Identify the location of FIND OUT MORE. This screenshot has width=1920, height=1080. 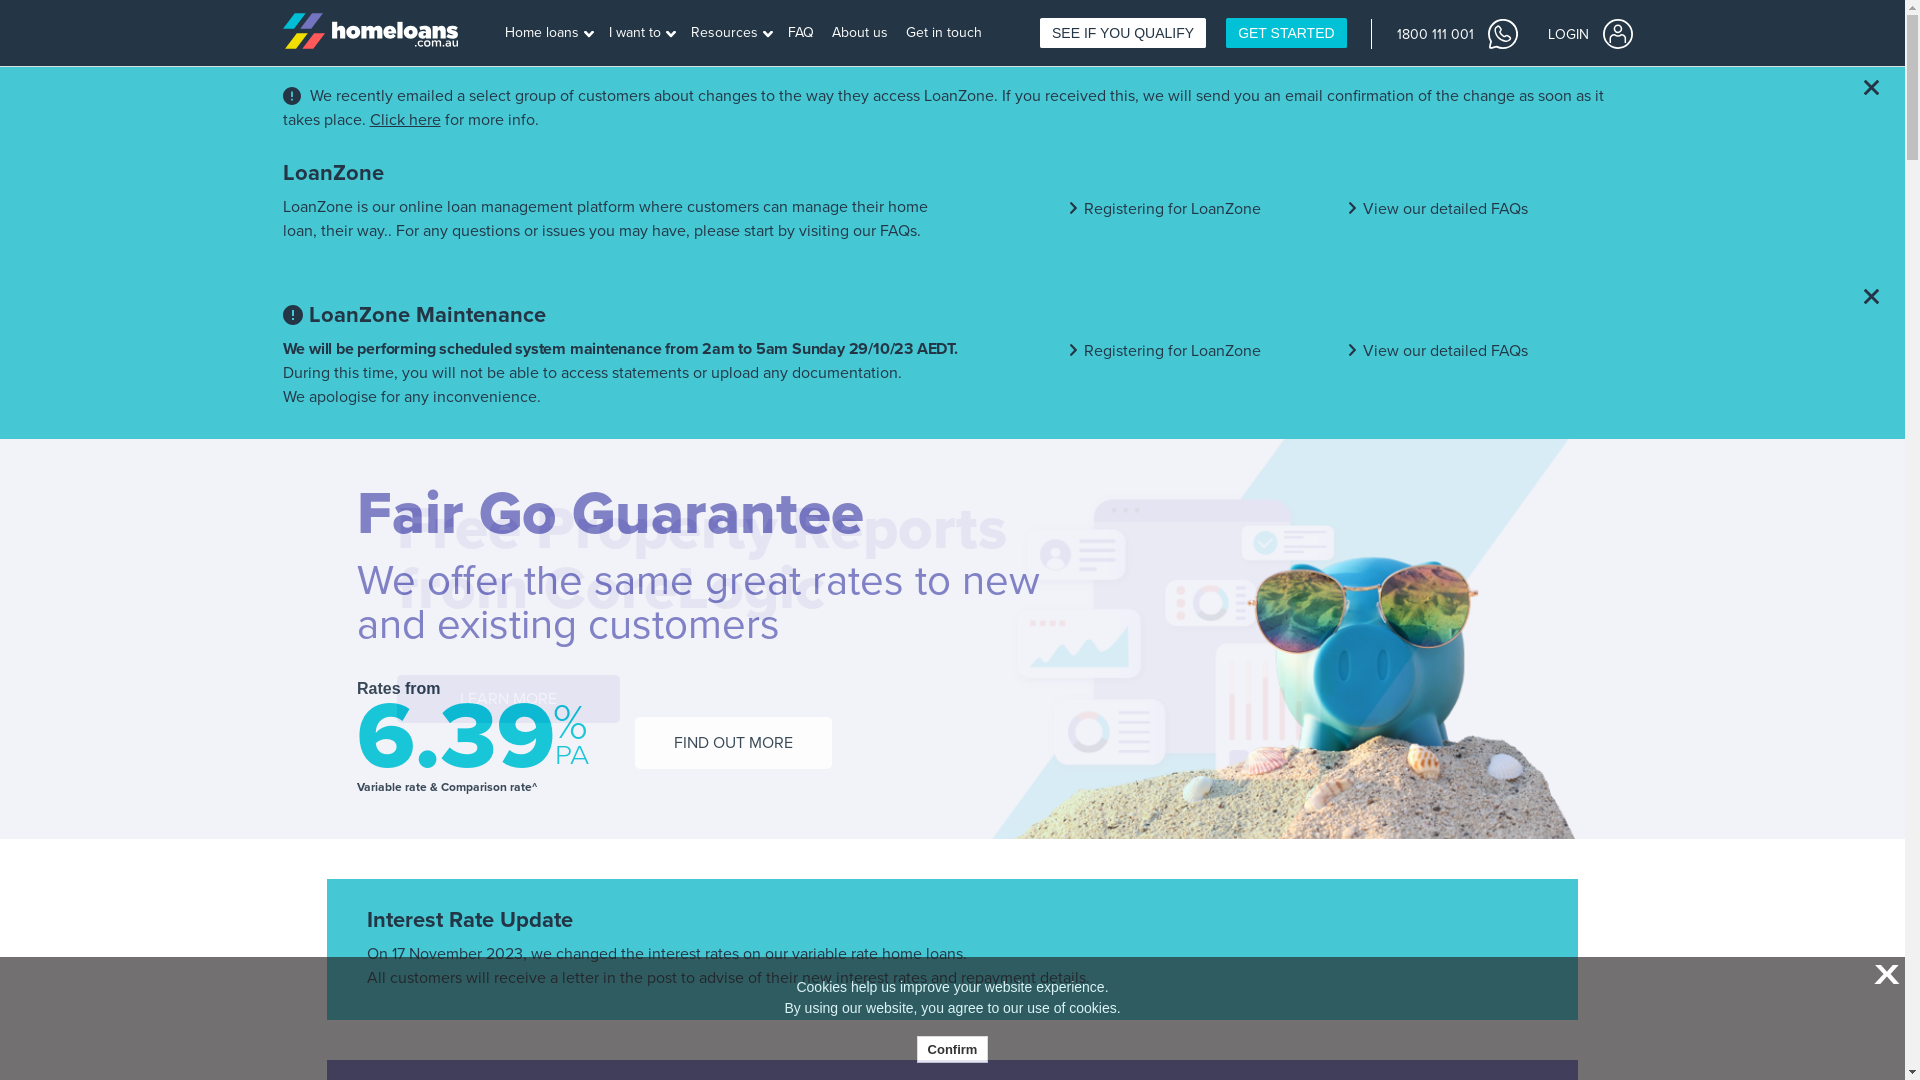
(734, 743).